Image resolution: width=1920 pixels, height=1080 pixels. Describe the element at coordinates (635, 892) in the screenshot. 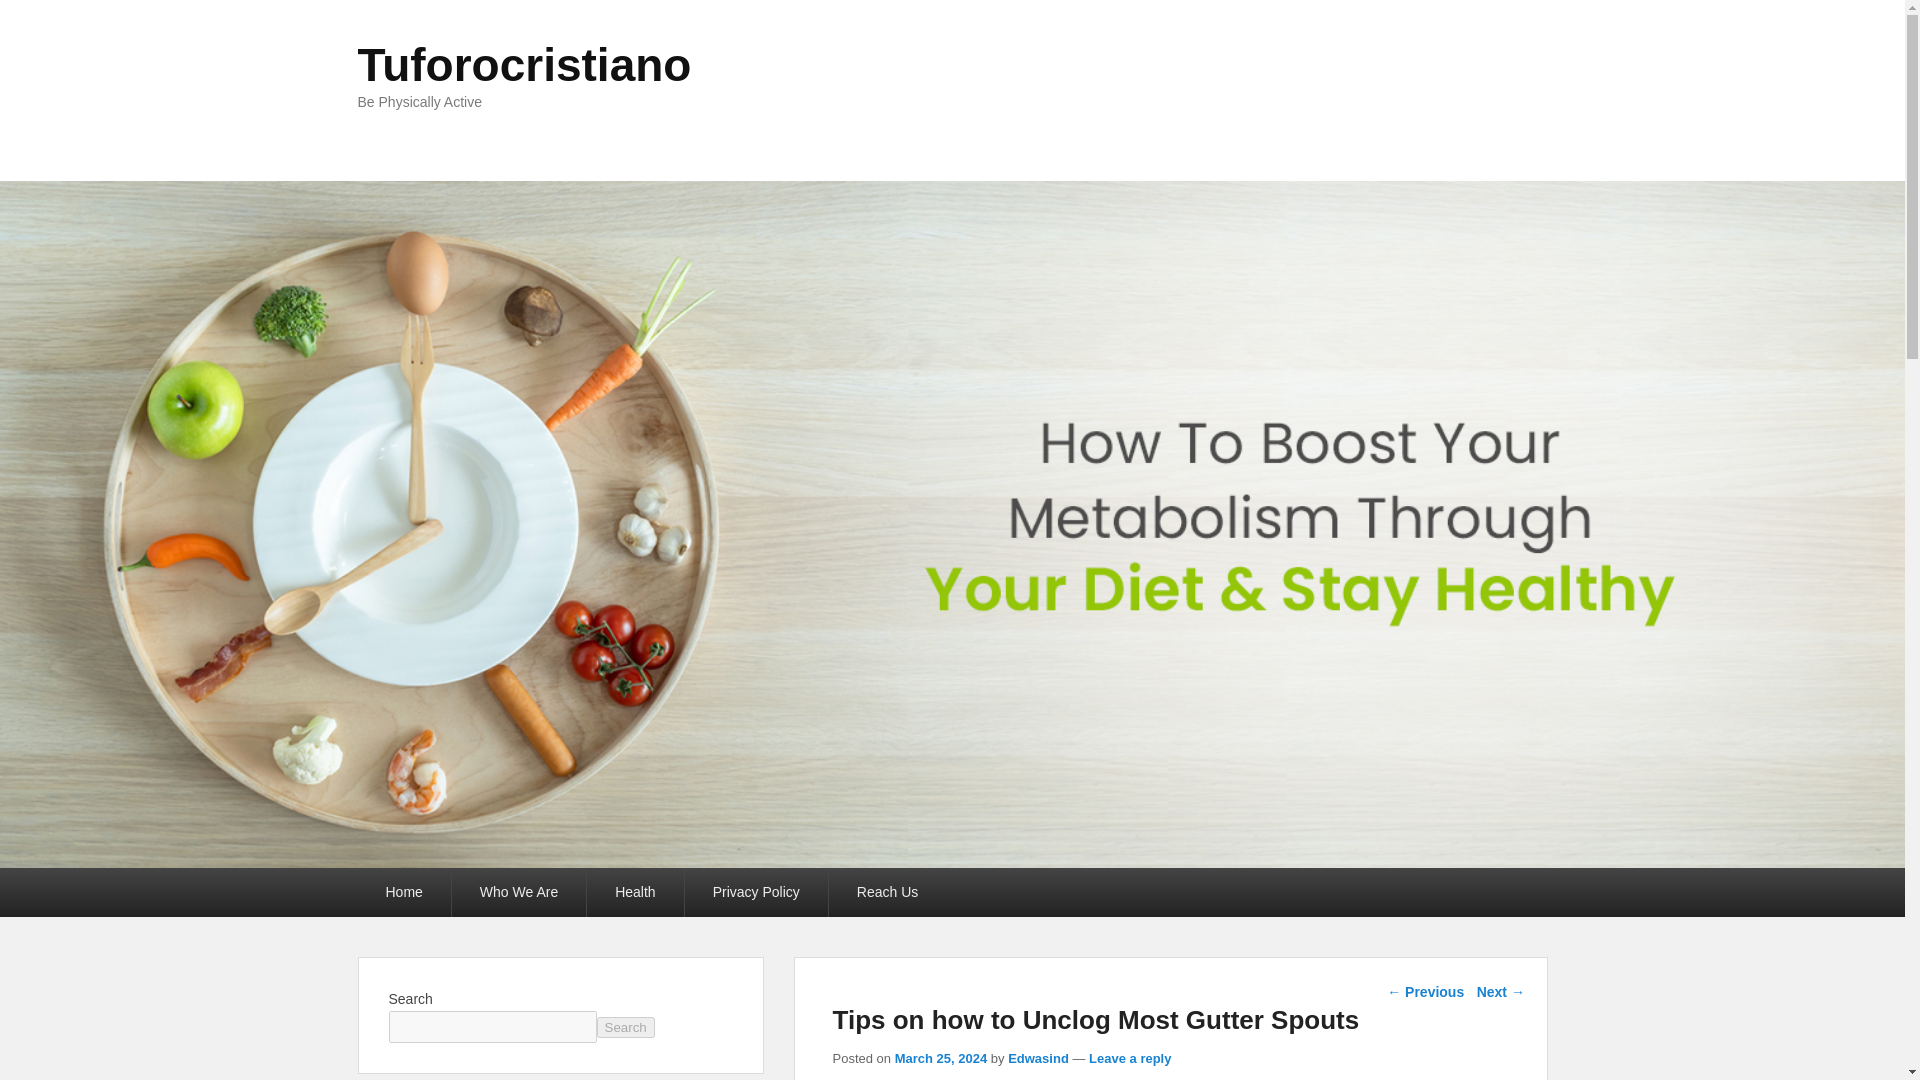

I see `Health` at that location.